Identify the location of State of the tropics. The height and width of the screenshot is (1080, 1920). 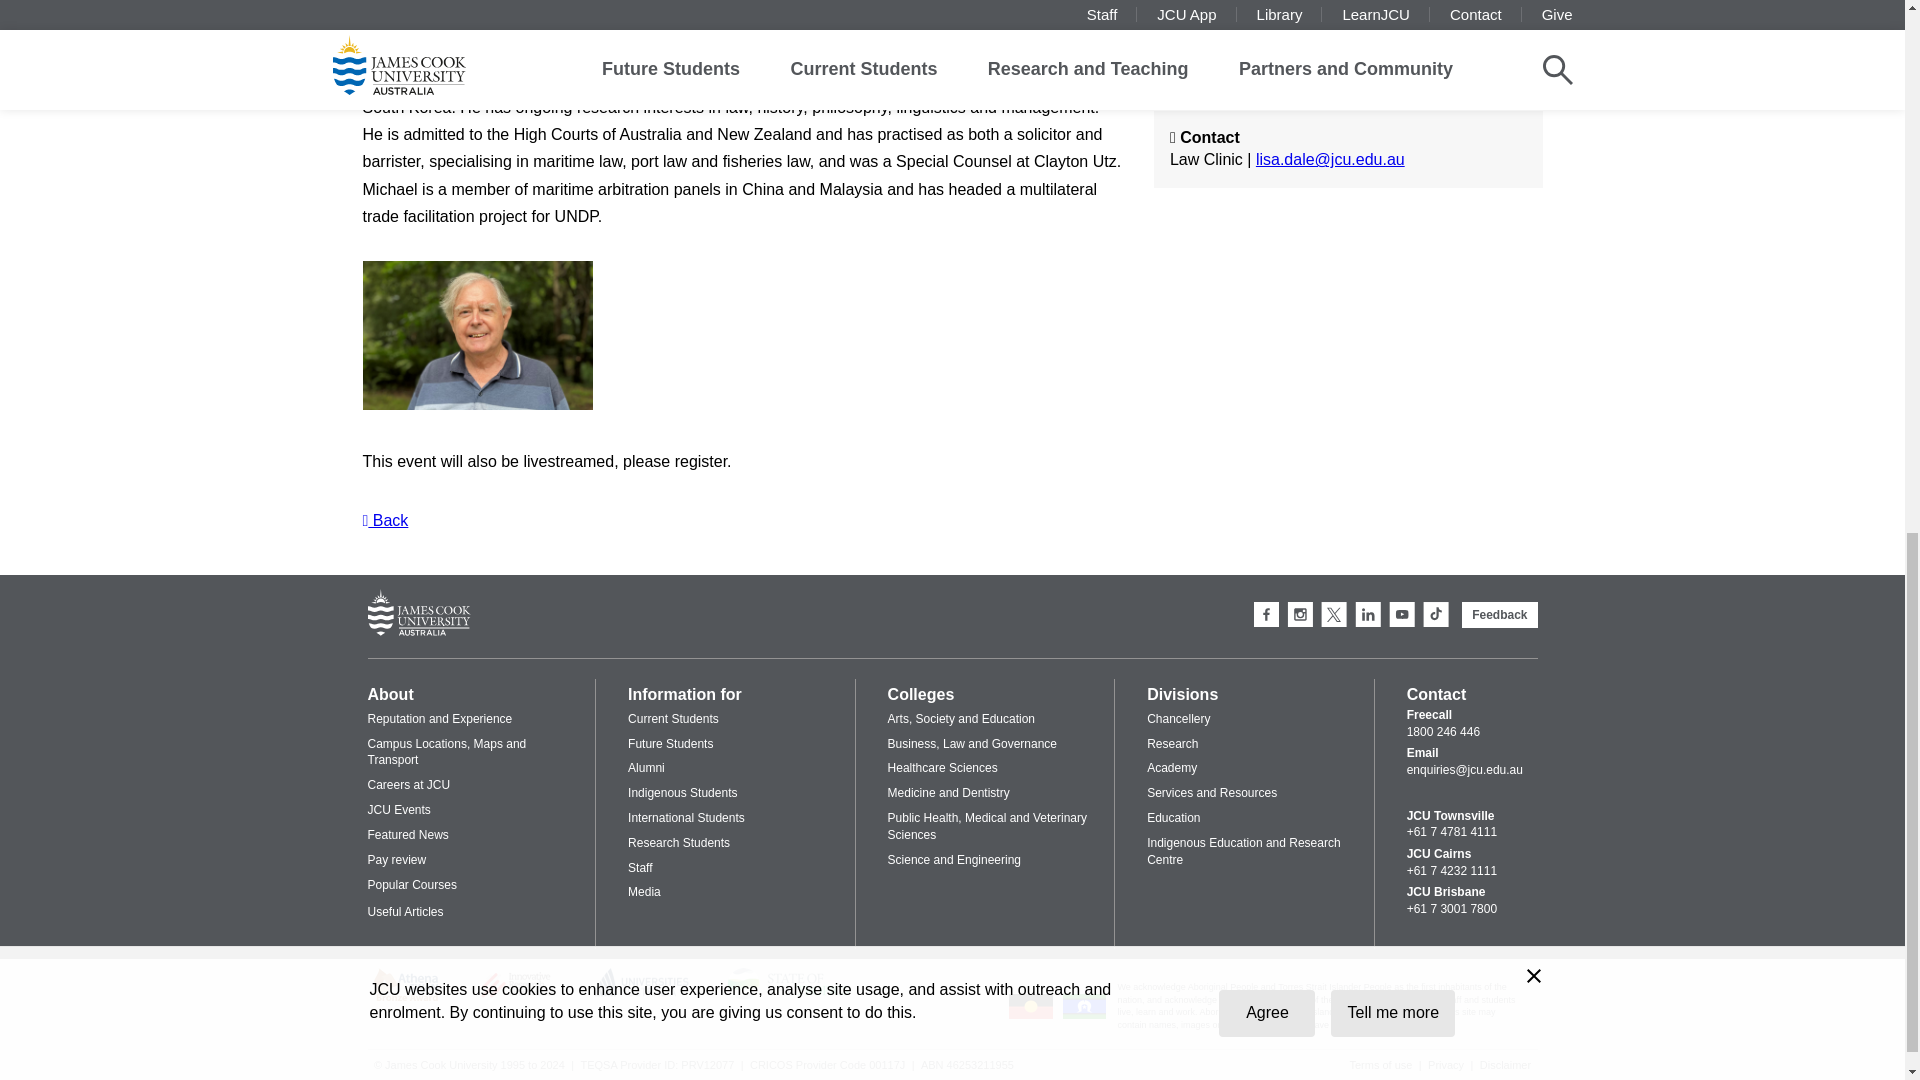
(788, 996).